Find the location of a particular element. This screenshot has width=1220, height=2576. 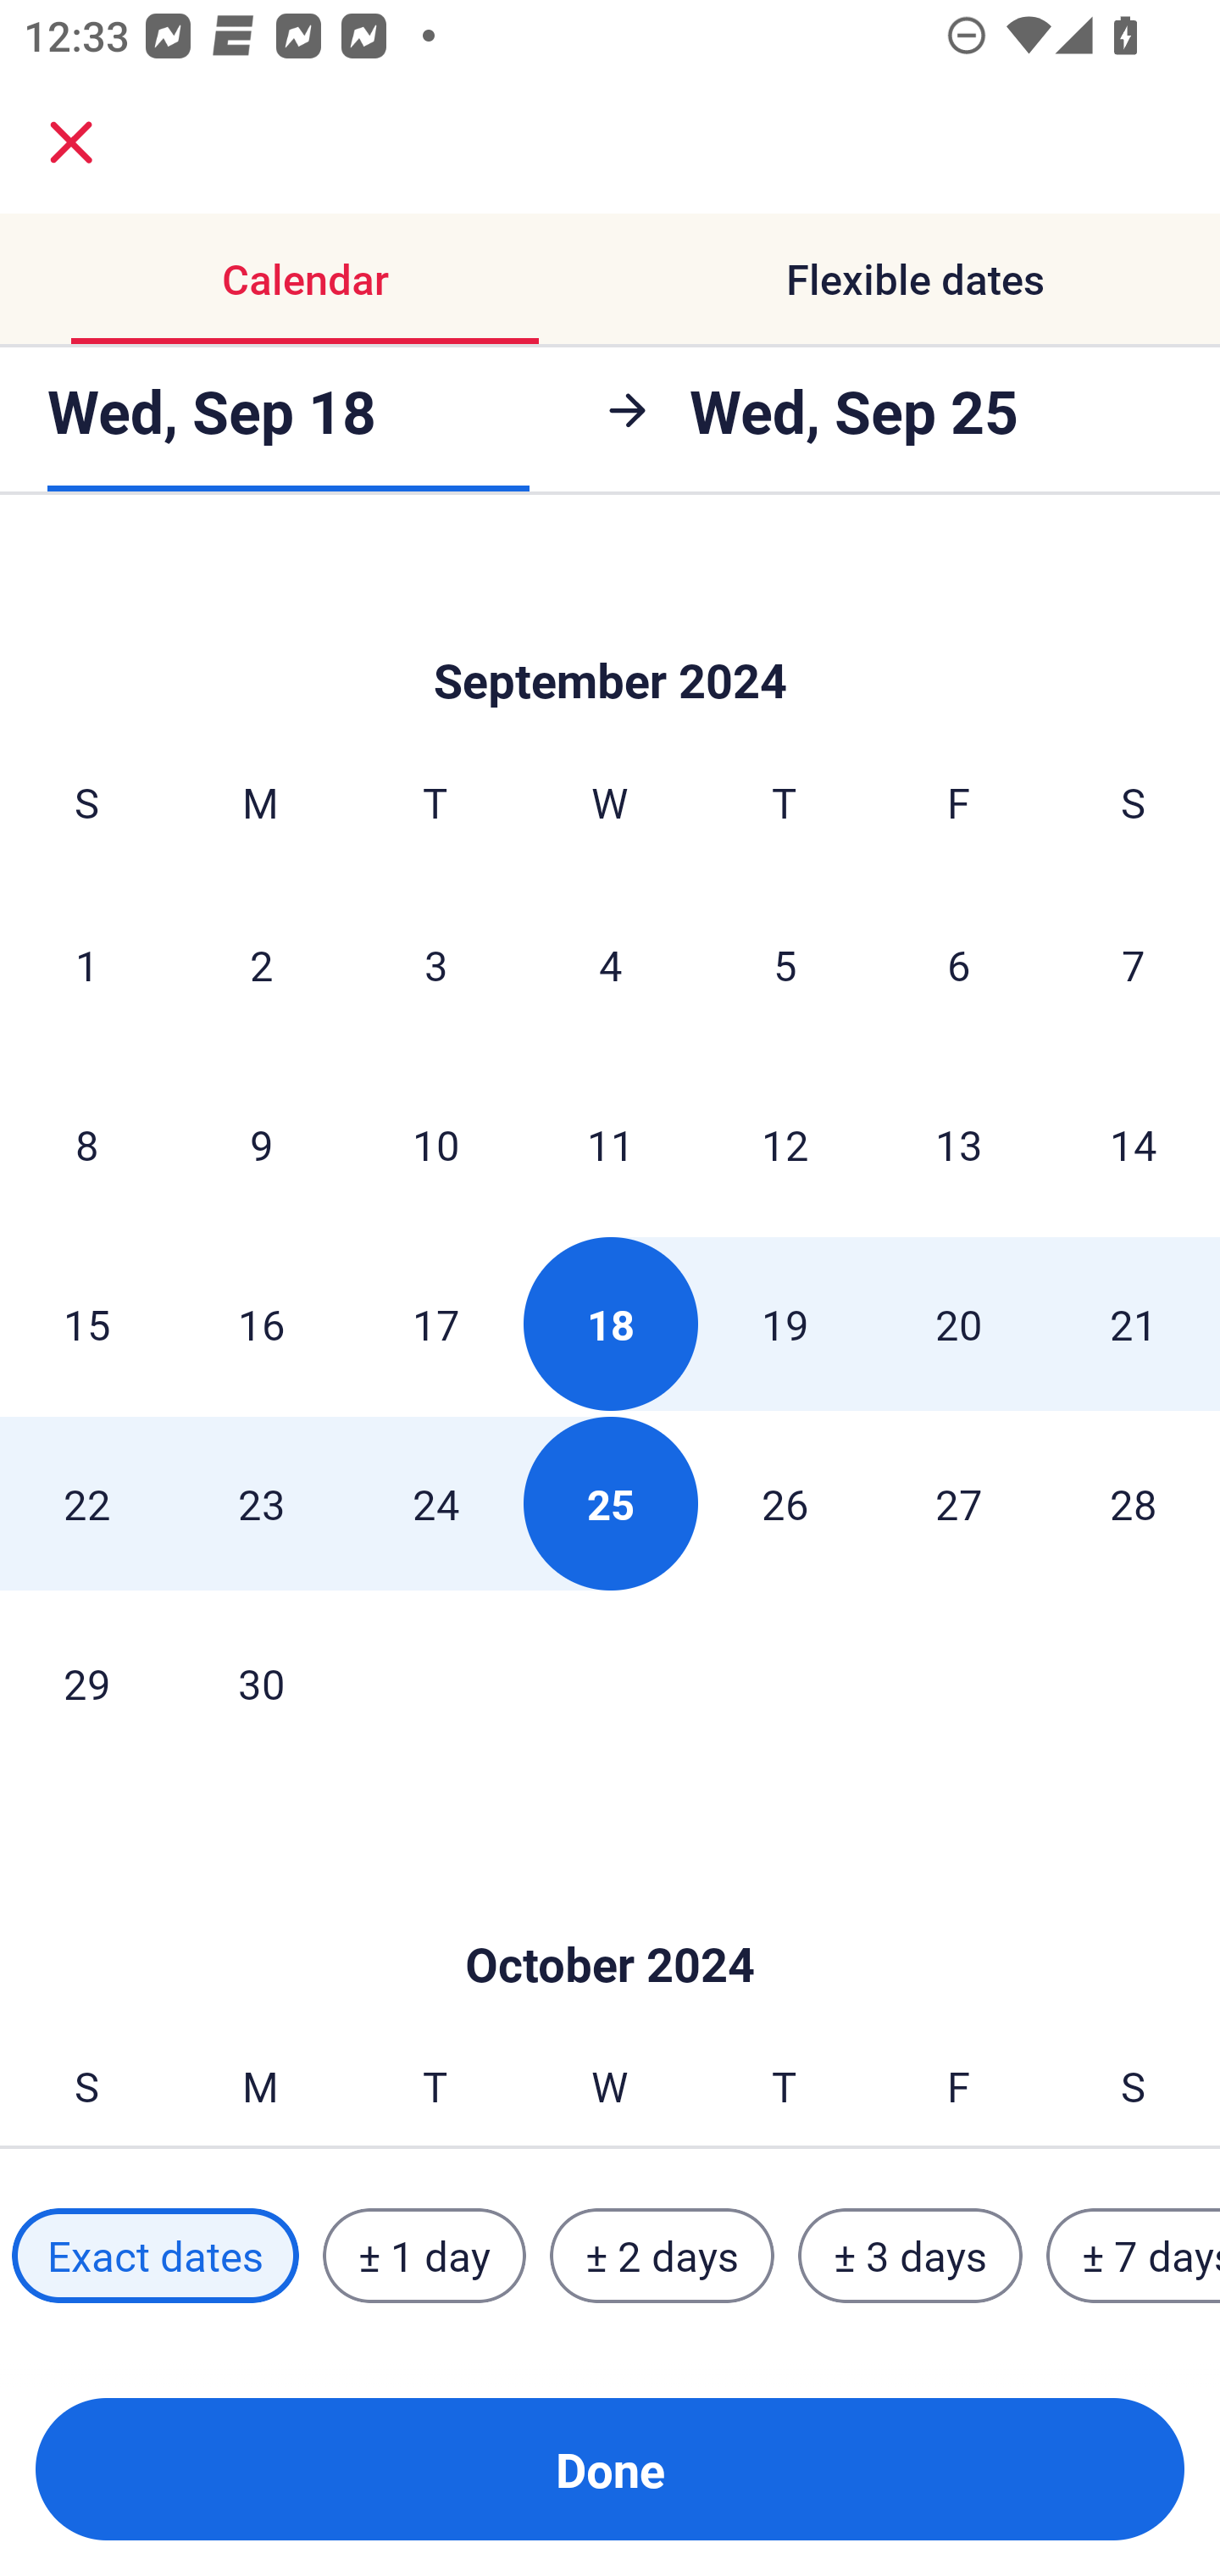

± 7 days is located at coordinates (1134, 2255).